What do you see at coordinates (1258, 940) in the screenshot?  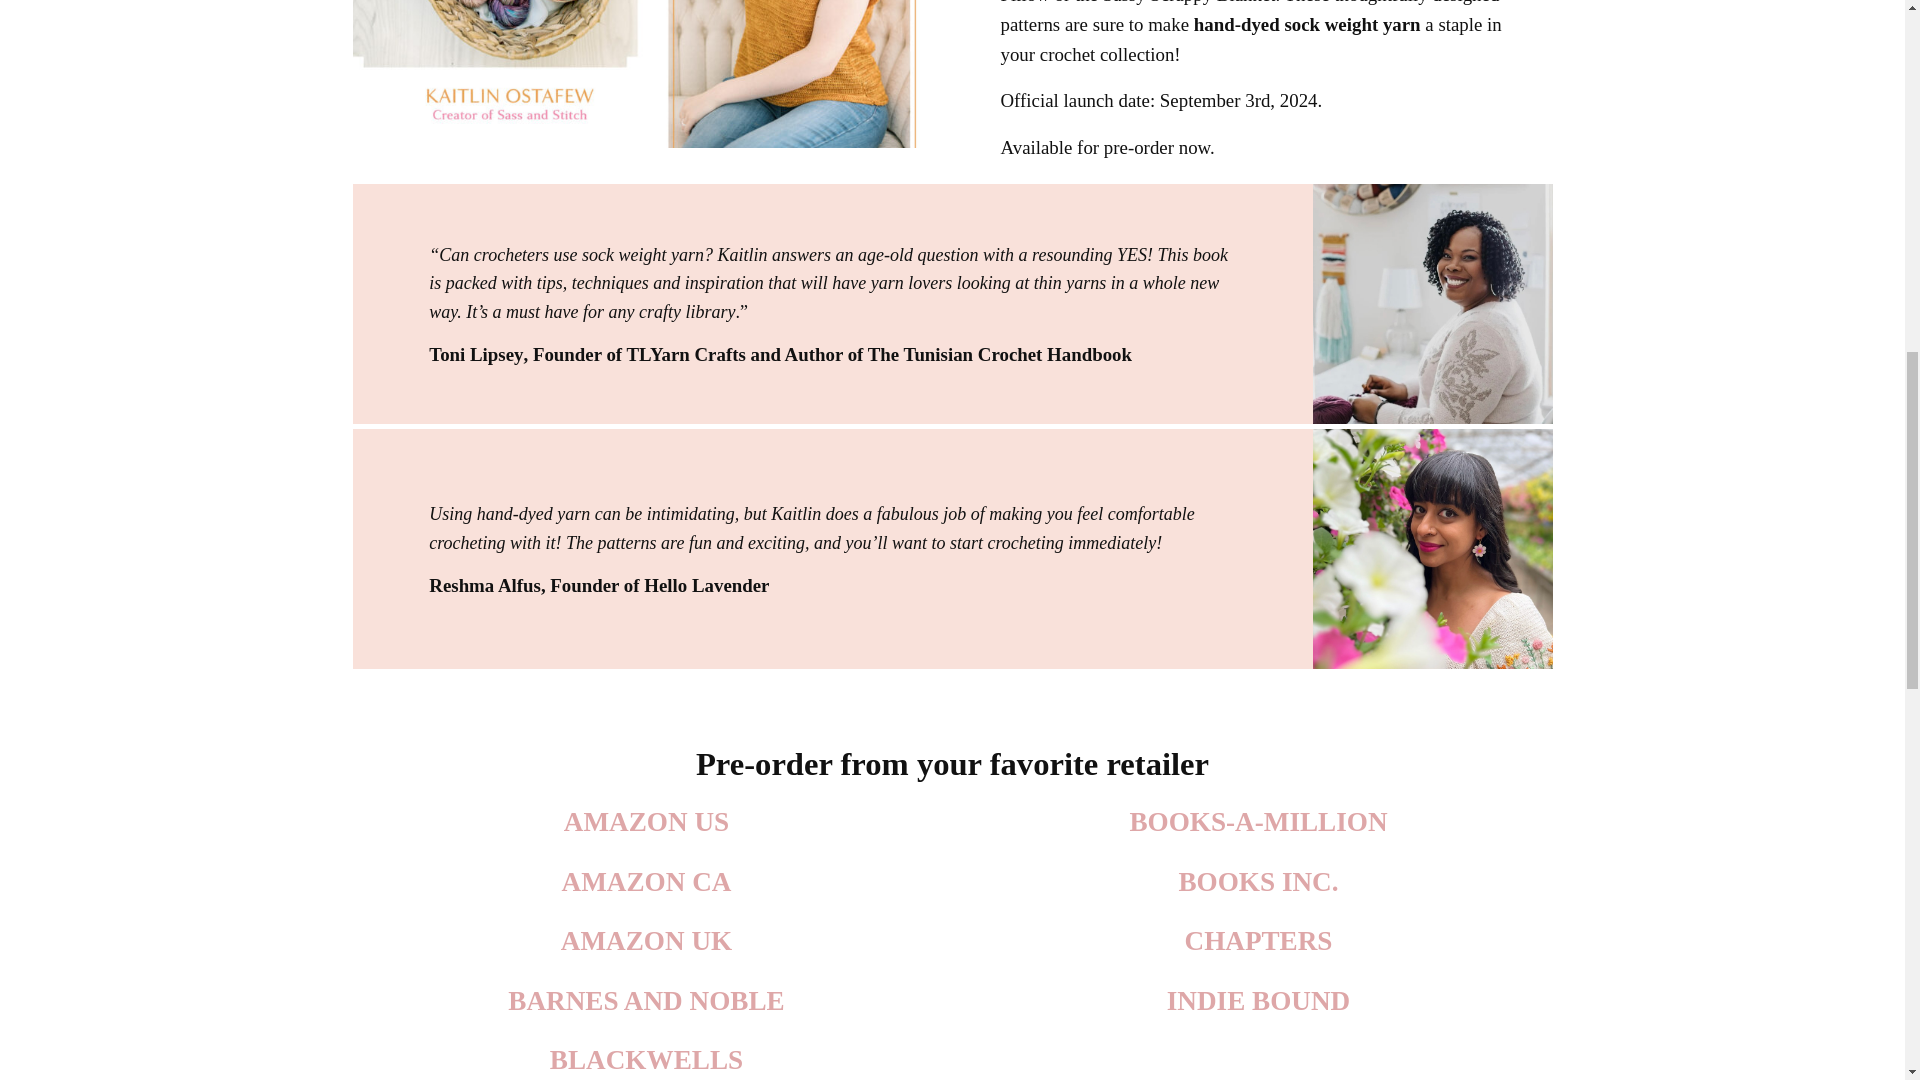 I see `CHAPTERS` at bounding box center [1258, 940].